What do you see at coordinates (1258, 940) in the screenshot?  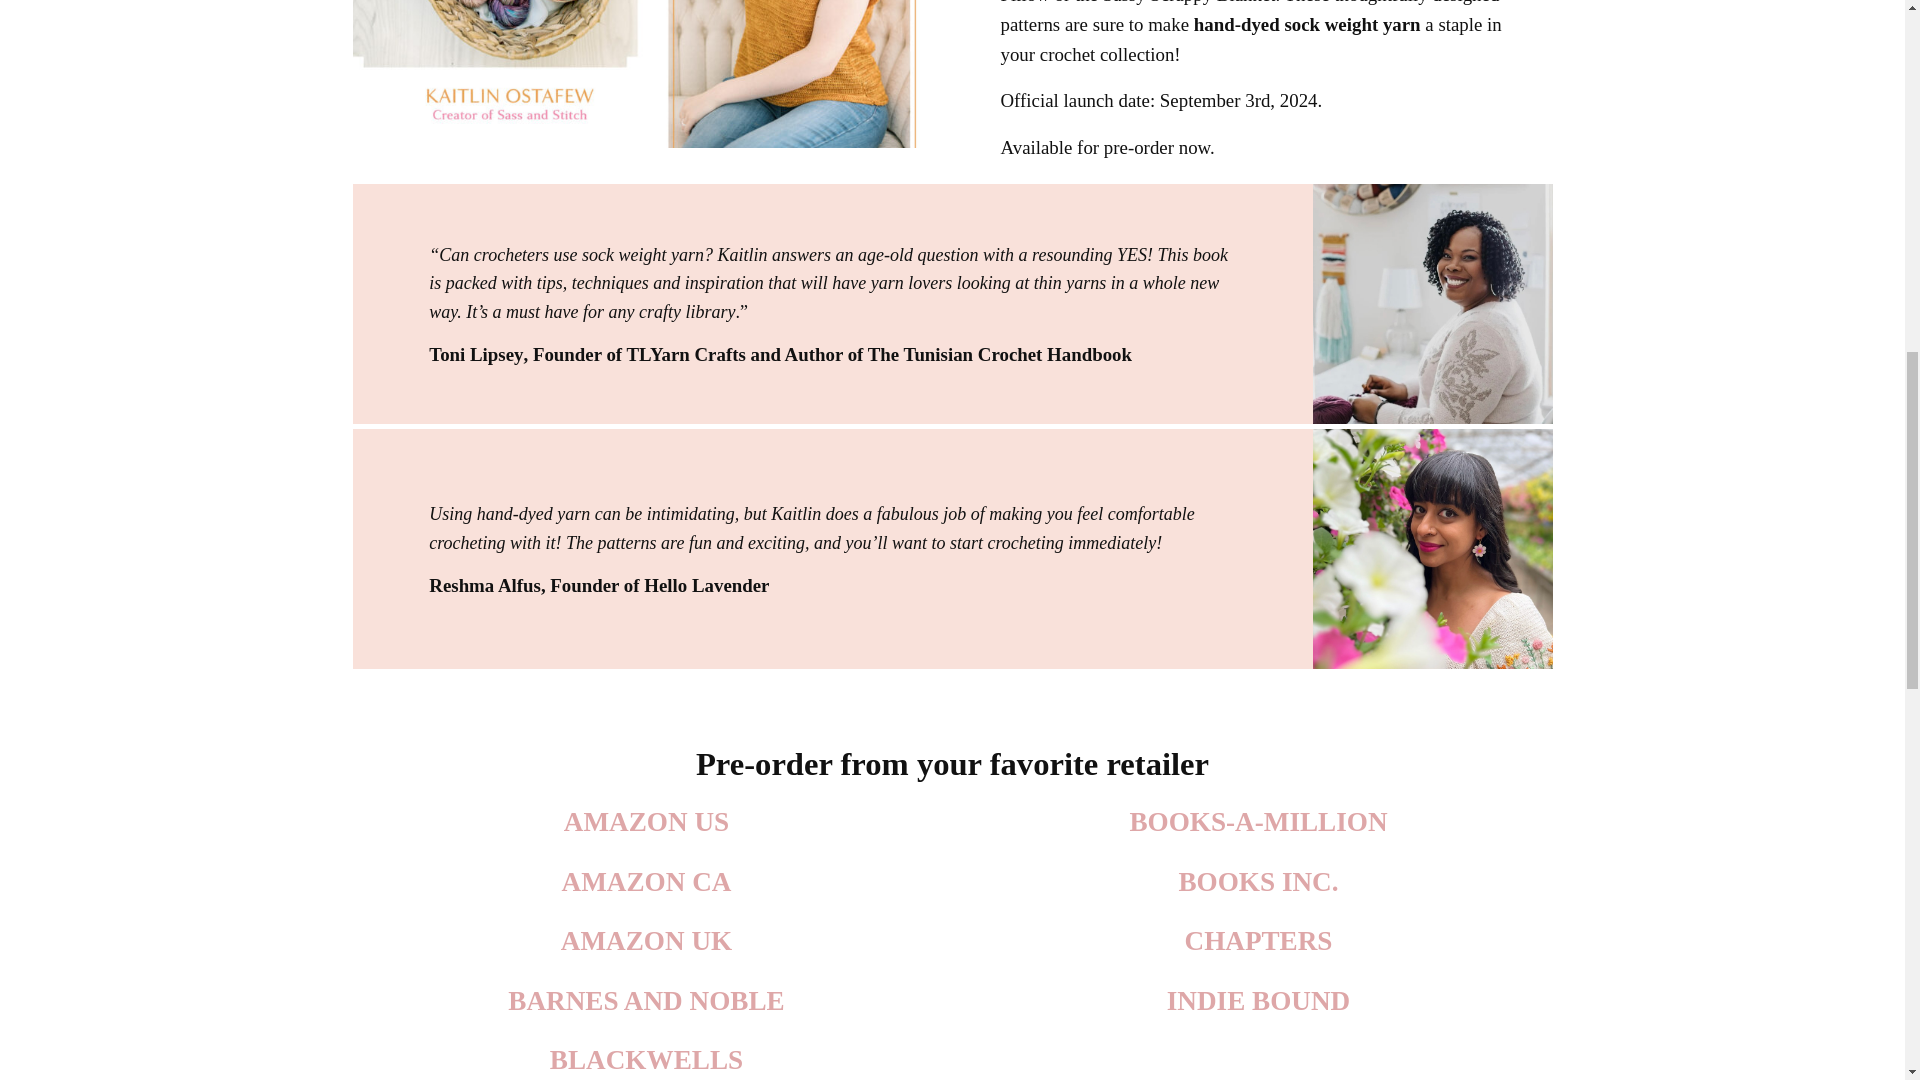 I see `CHAPTERS` at bounding box center [1258, 940].